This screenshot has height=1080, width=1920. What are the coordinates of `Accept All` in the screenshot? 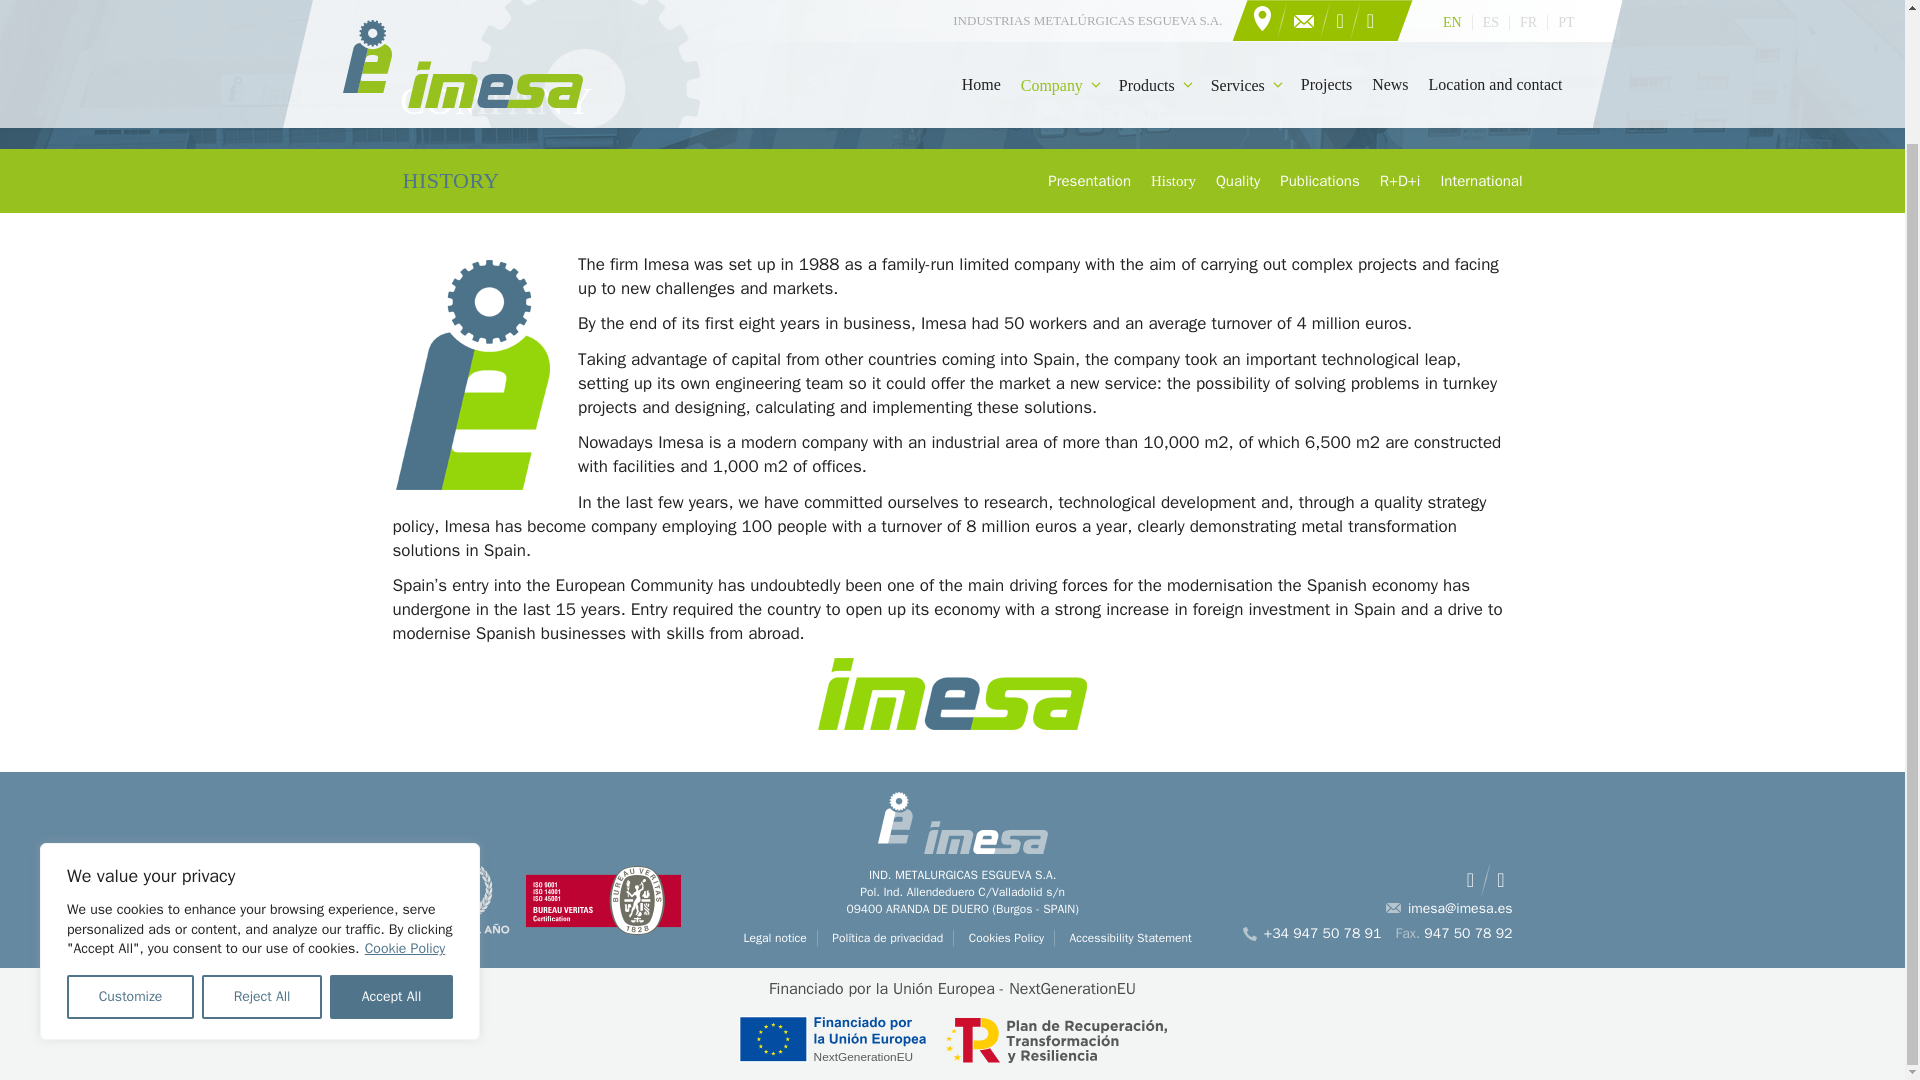 It's located at (392, 846).